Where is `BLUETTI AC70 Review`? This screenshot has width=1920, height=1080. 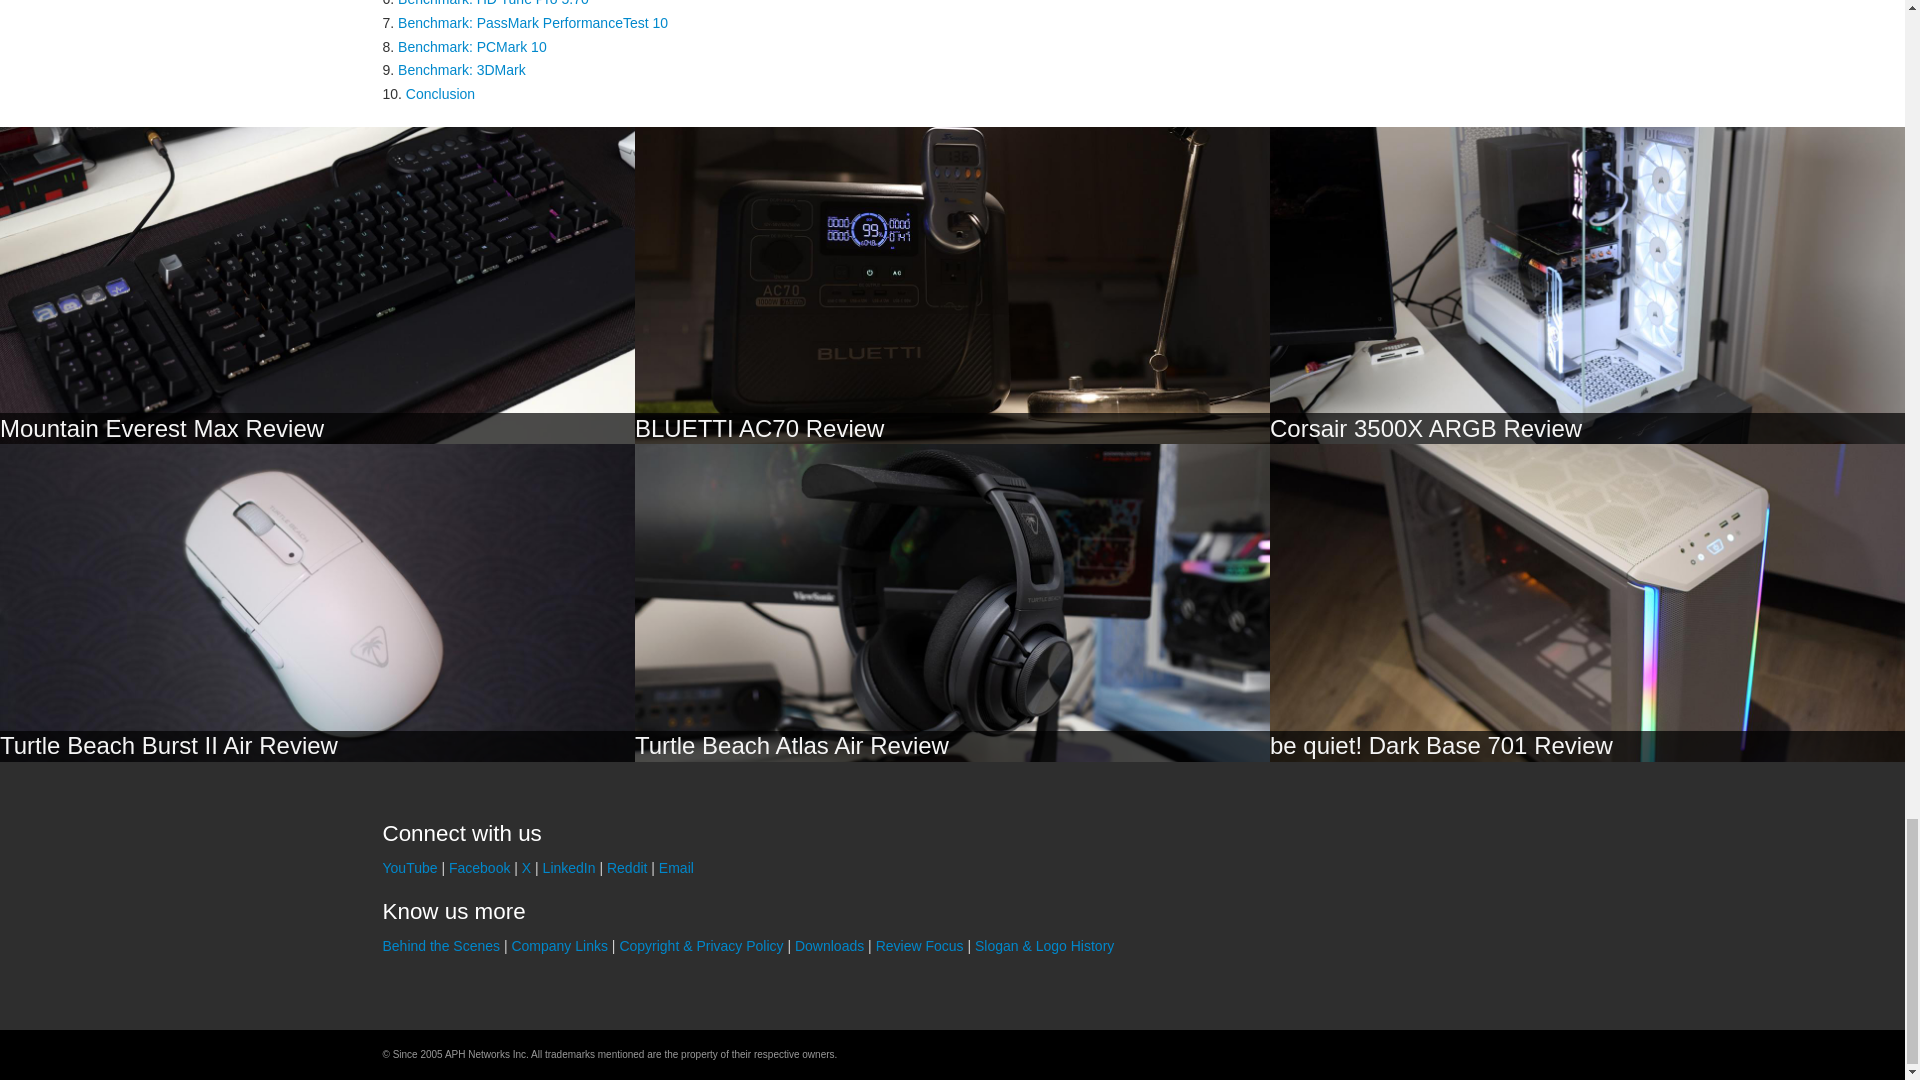
BLUETTI AC70 Review is located at coordinates (759, 428).